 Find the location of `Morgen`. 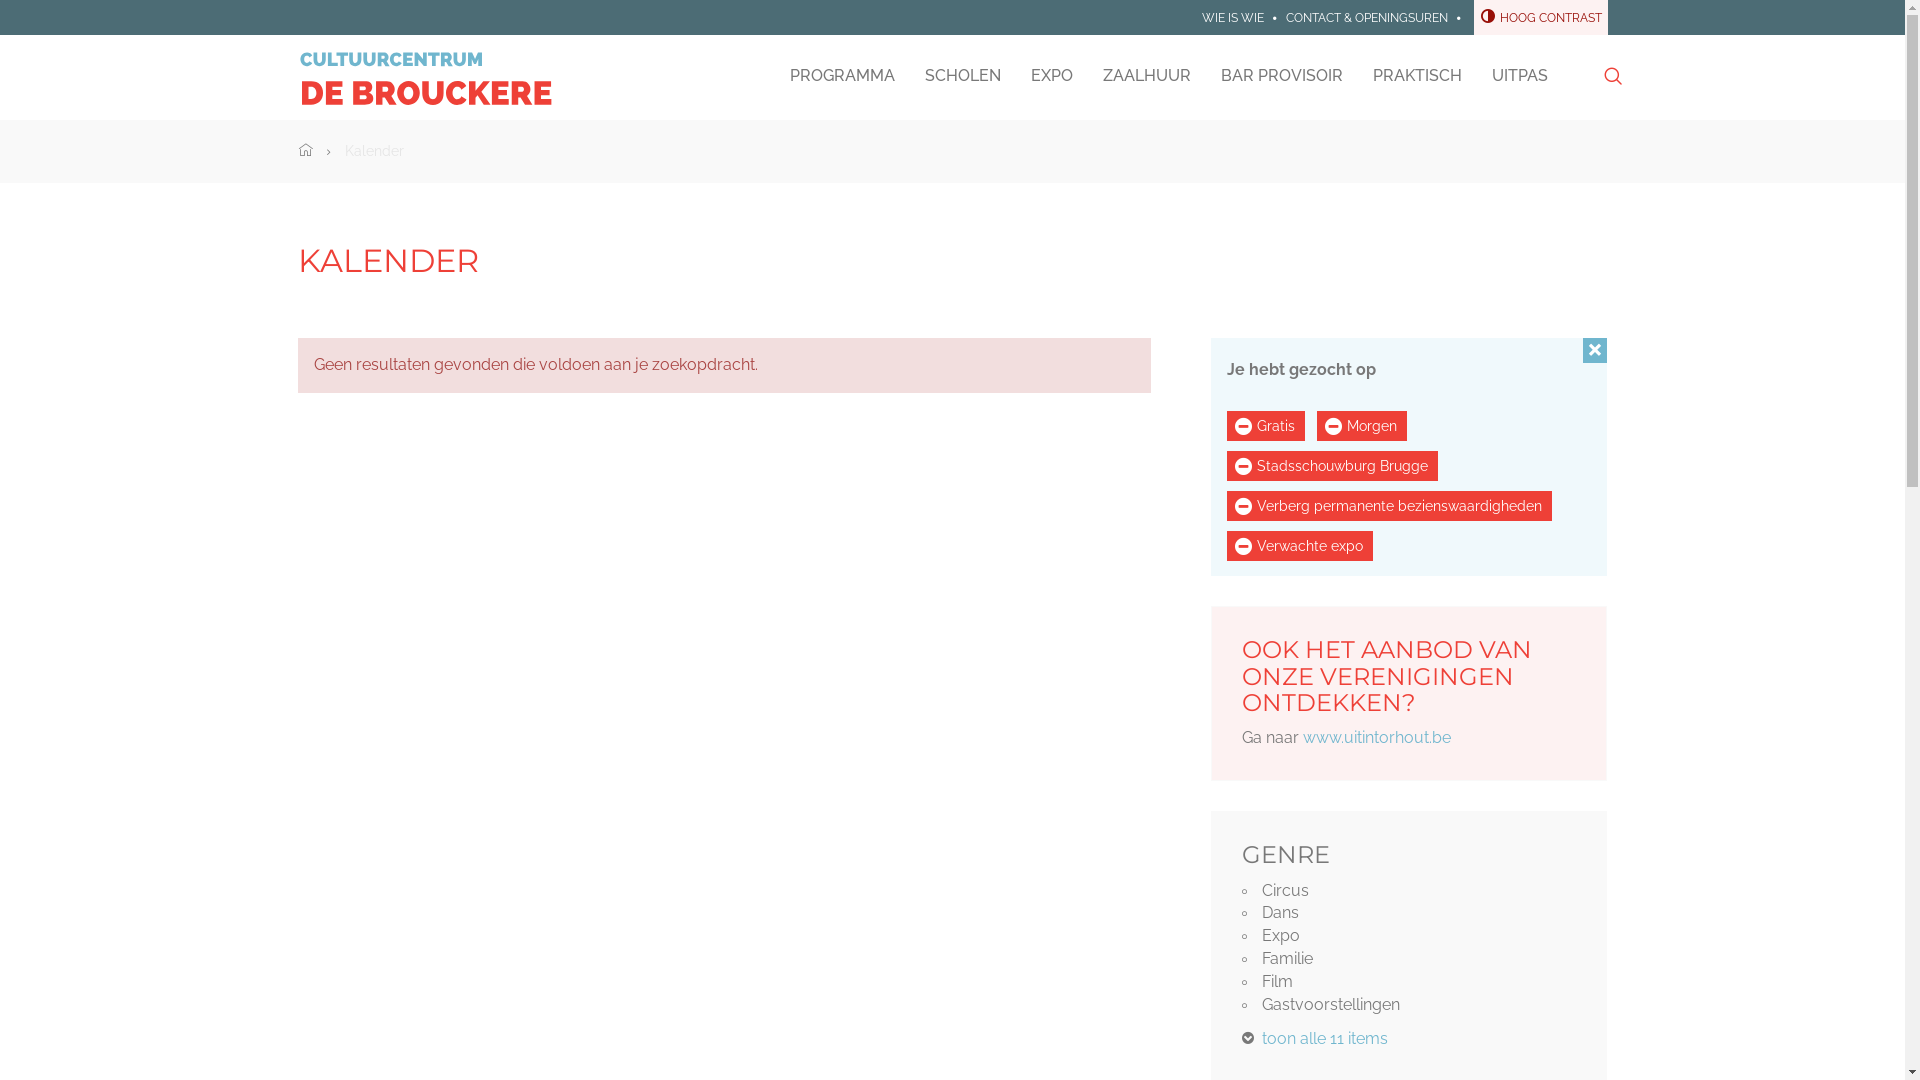

Morgen is located at coordinates (1362, 426).